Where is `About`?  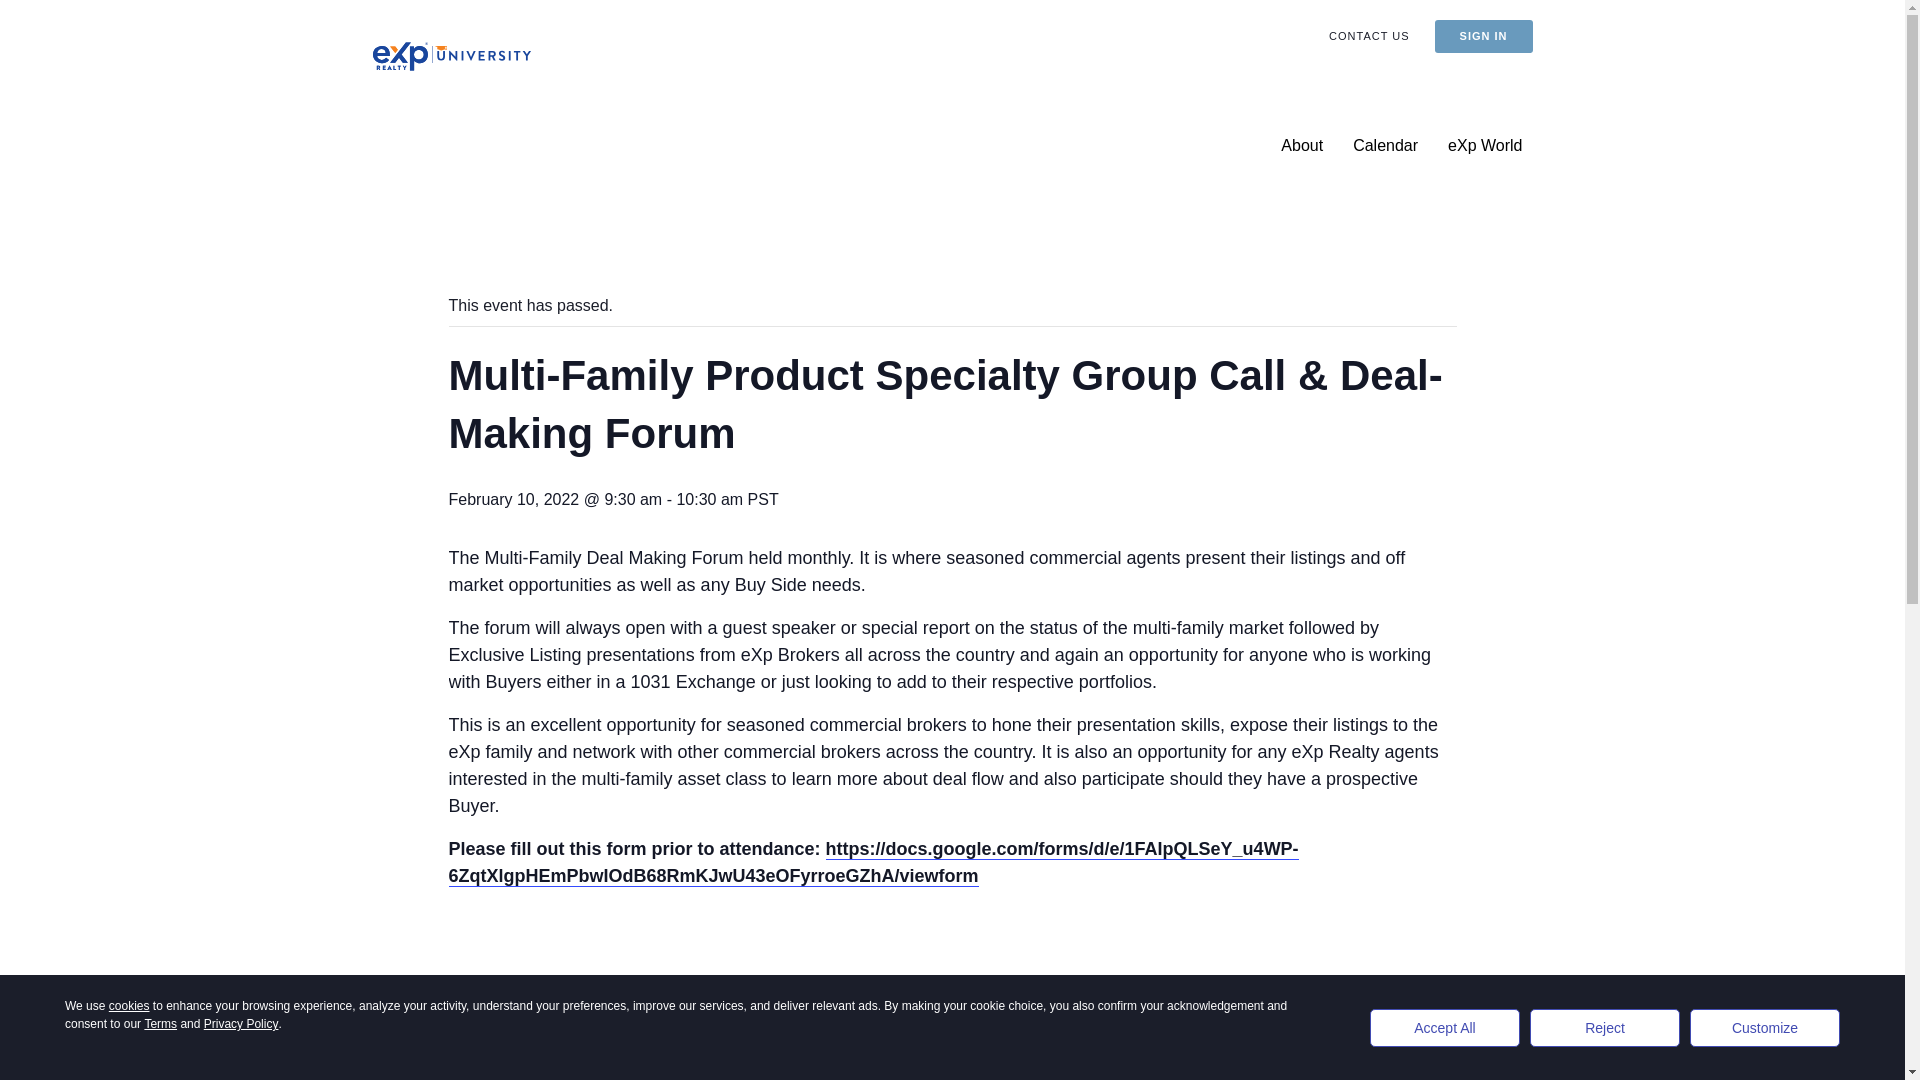 About is located at coordinates (1302, 146).